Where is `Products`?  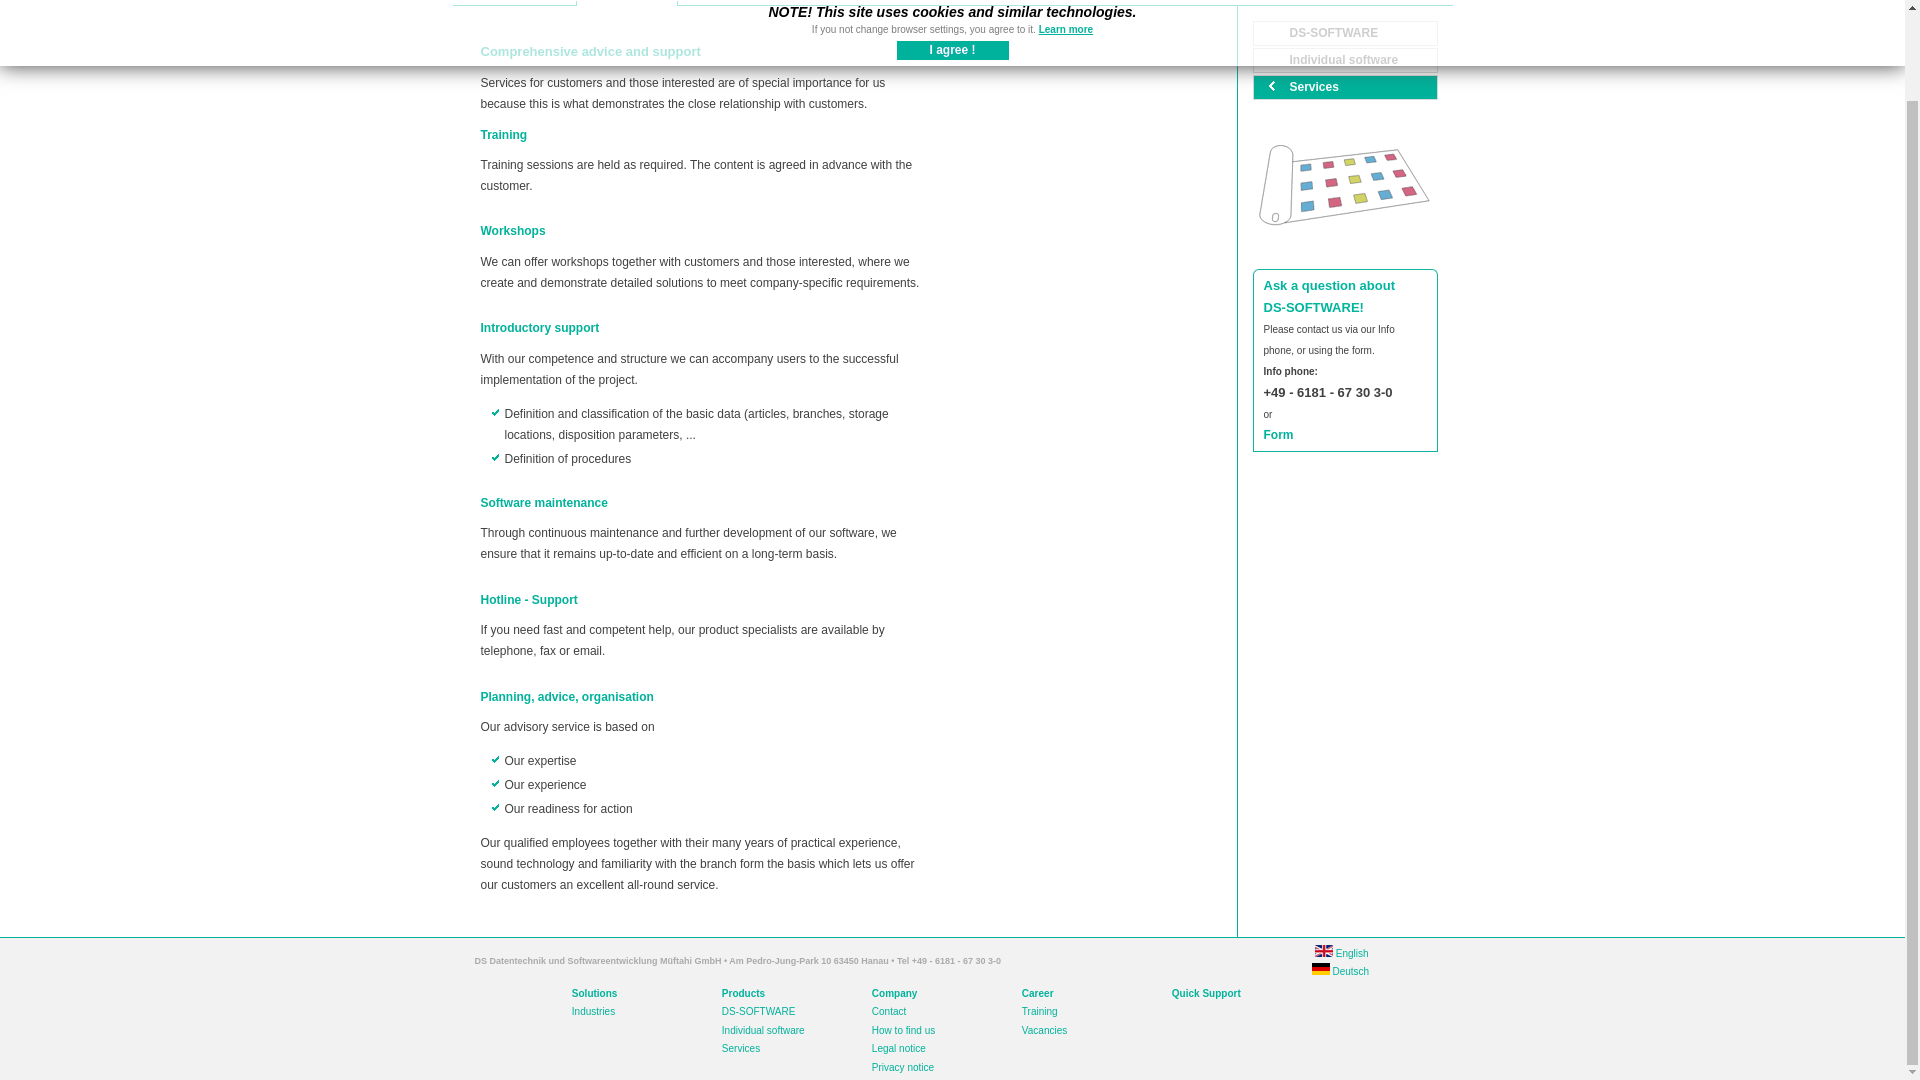
Products is located at coordinates (626, 3).